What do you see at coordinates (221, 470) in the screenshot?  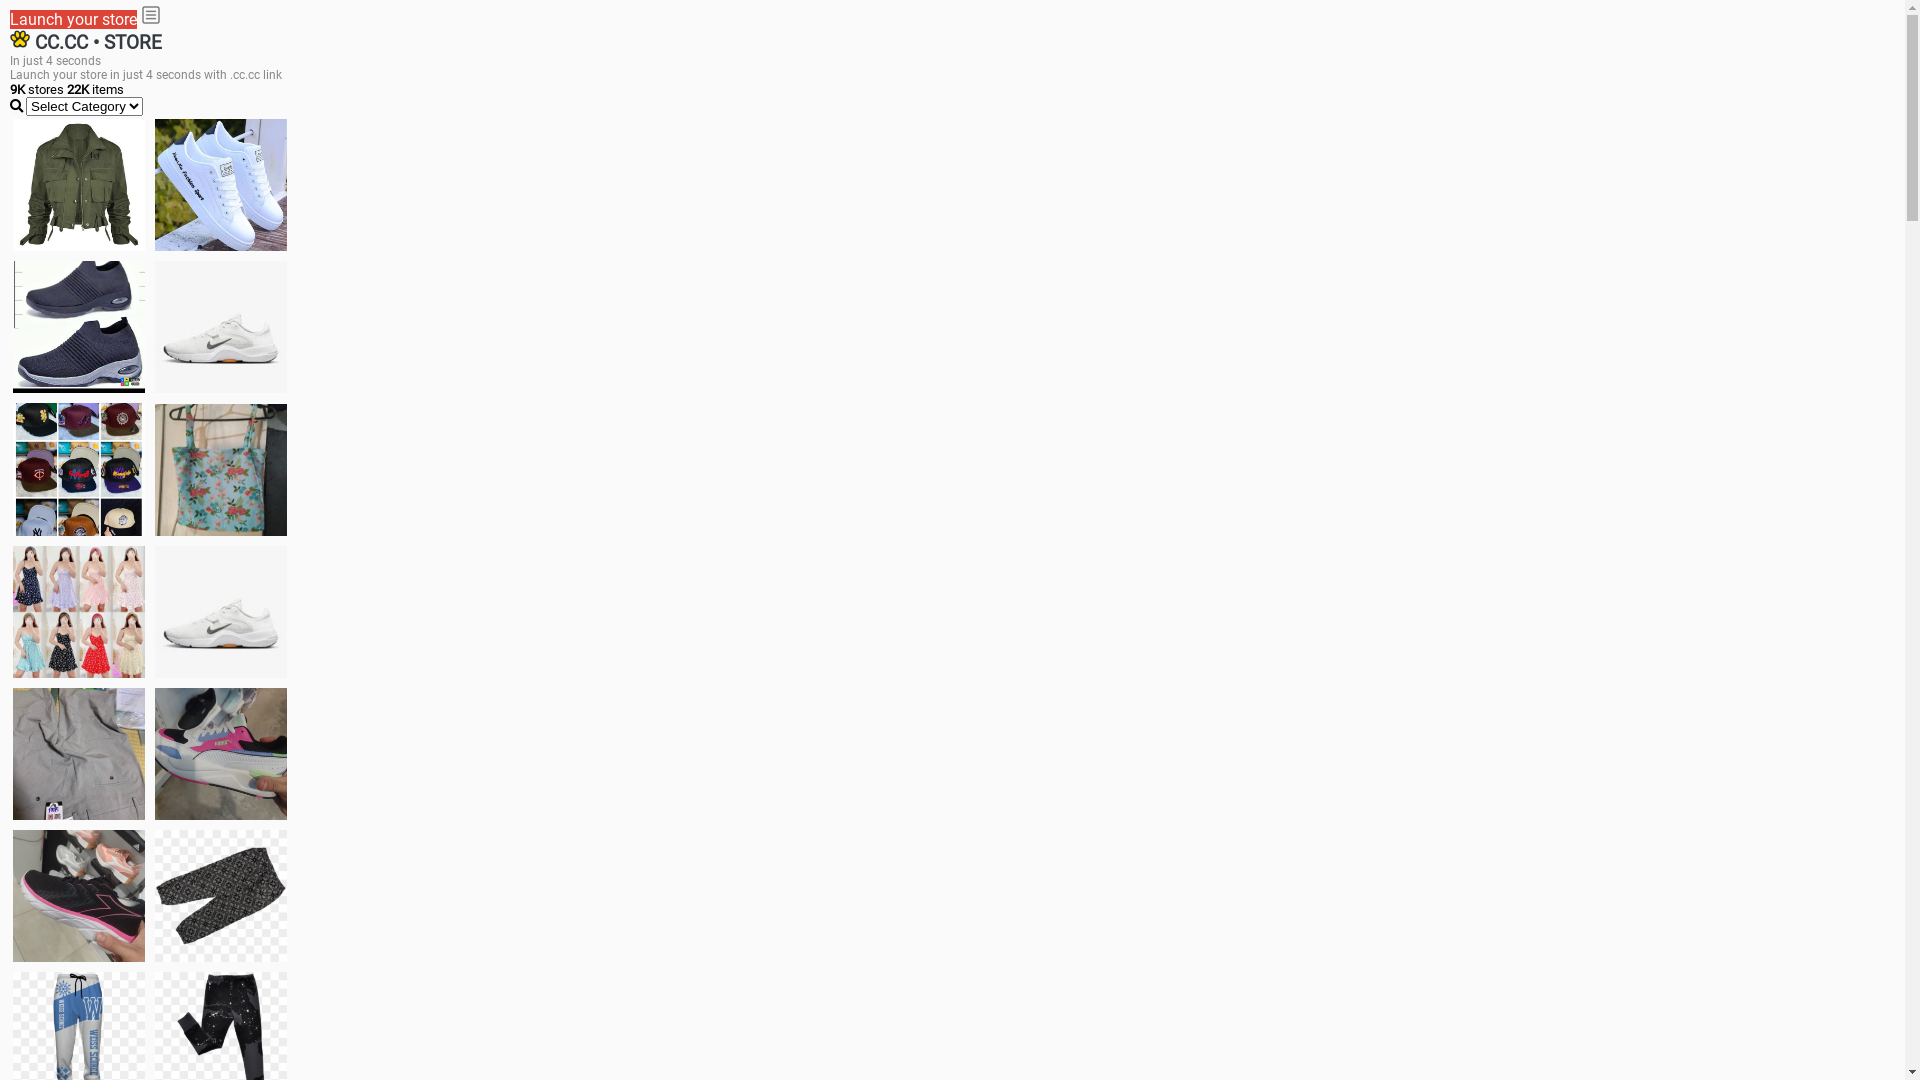 I see `Ukay cloth` at bounding box center [221, 470].